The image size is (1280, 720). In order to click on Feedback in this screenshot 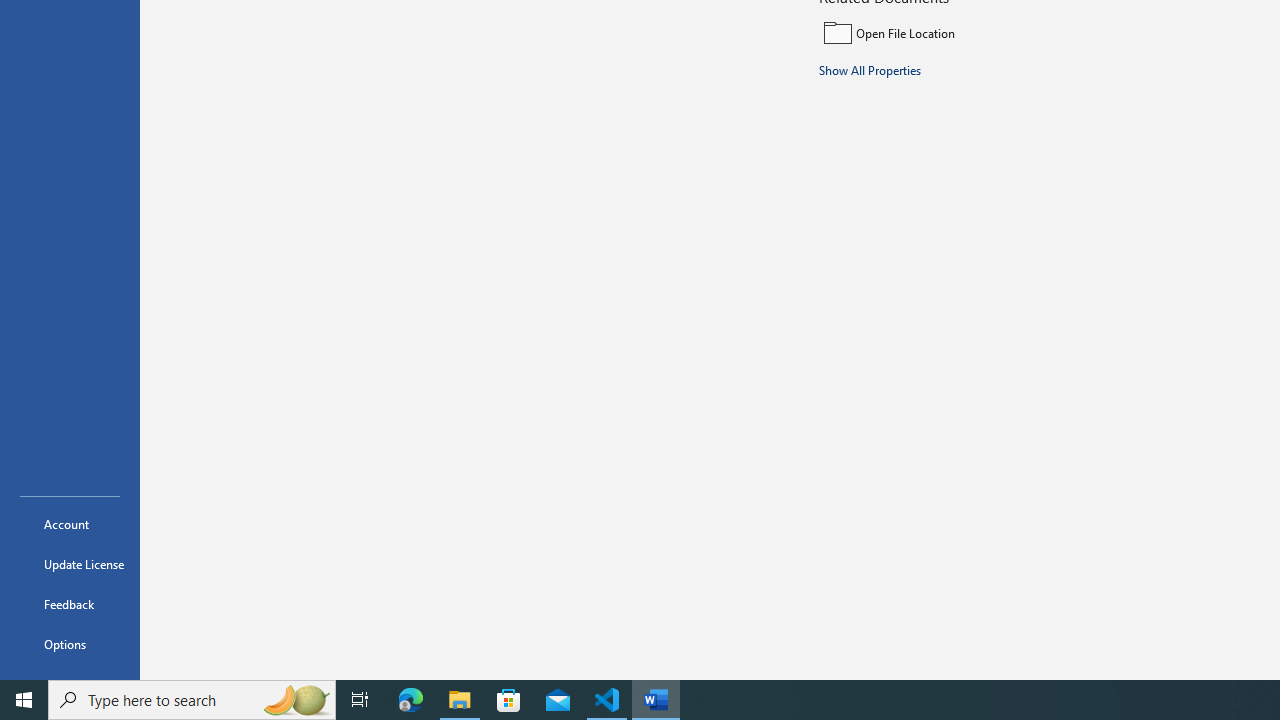, I will do `click(70, 604)`.